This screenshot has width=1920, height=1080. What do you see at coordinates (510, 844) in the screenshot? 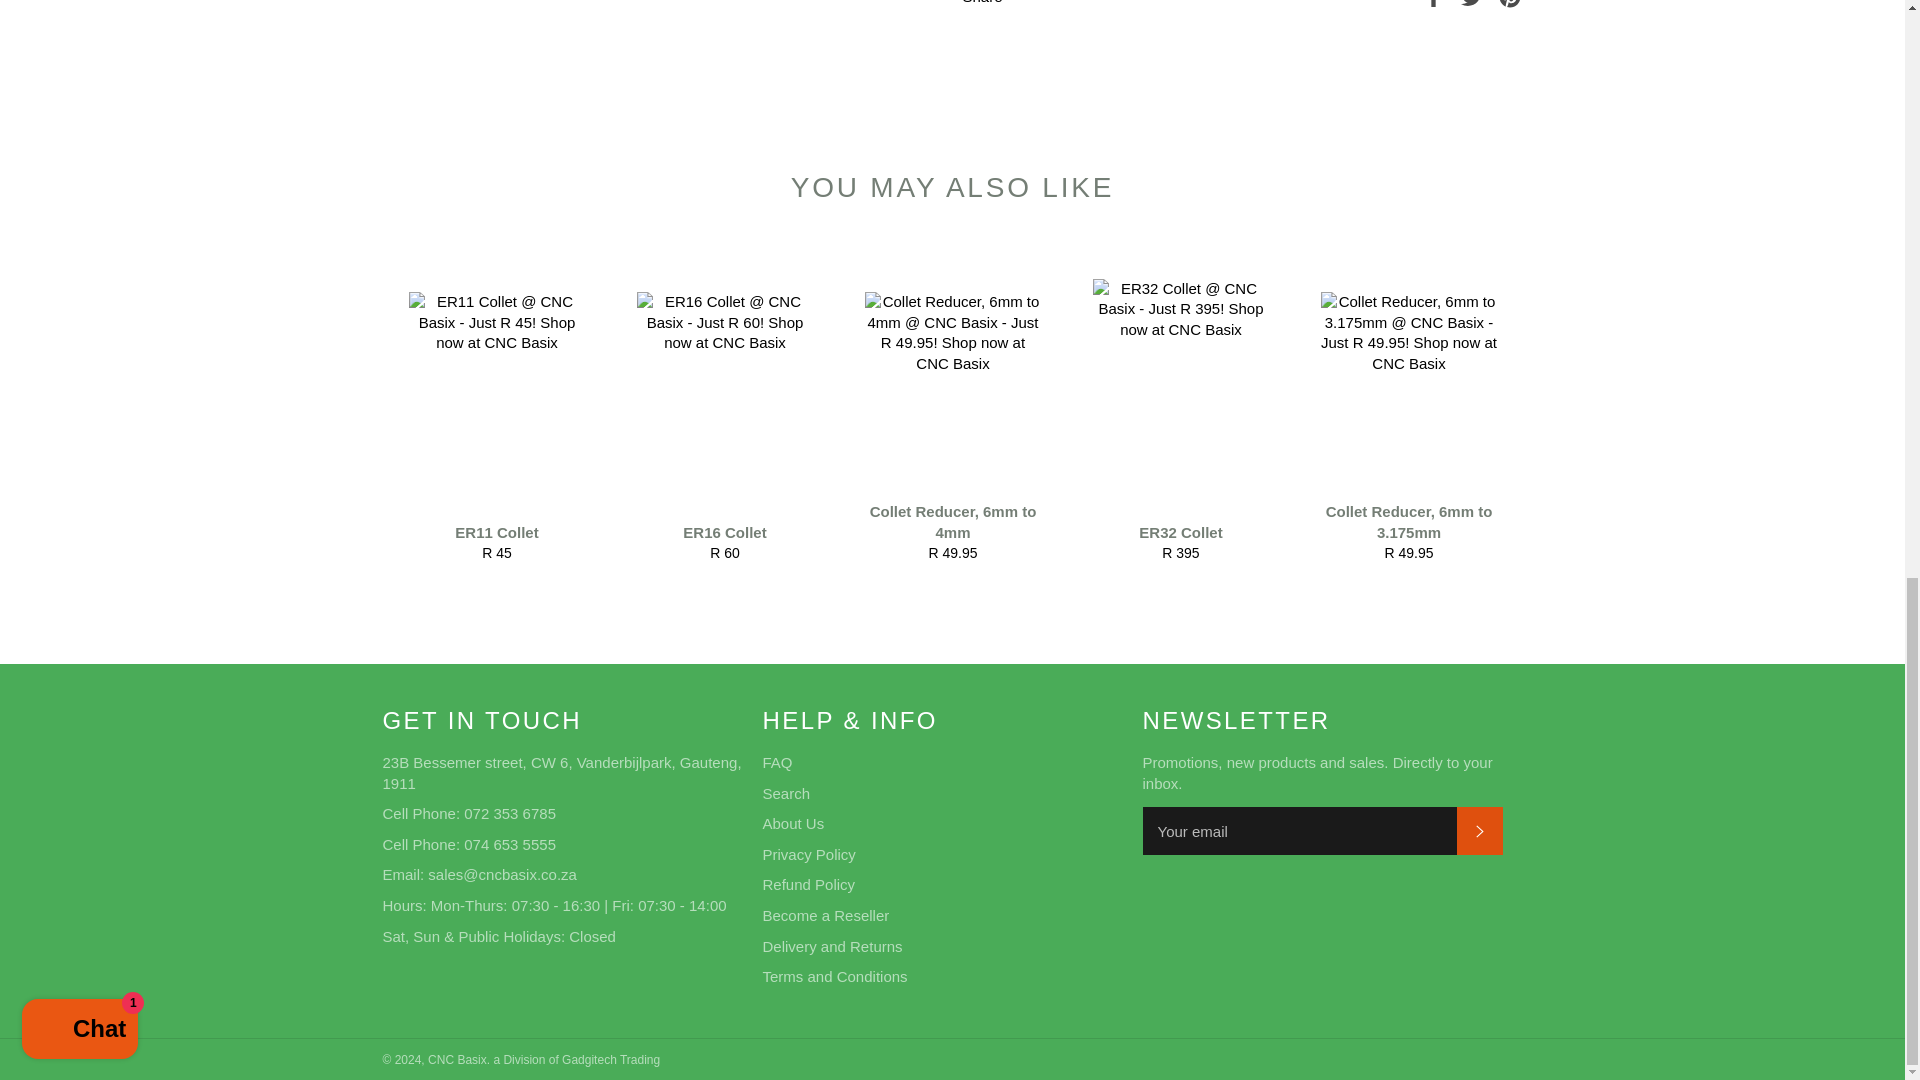
I see `tel:0746535555` at bounding box center [510, 844].